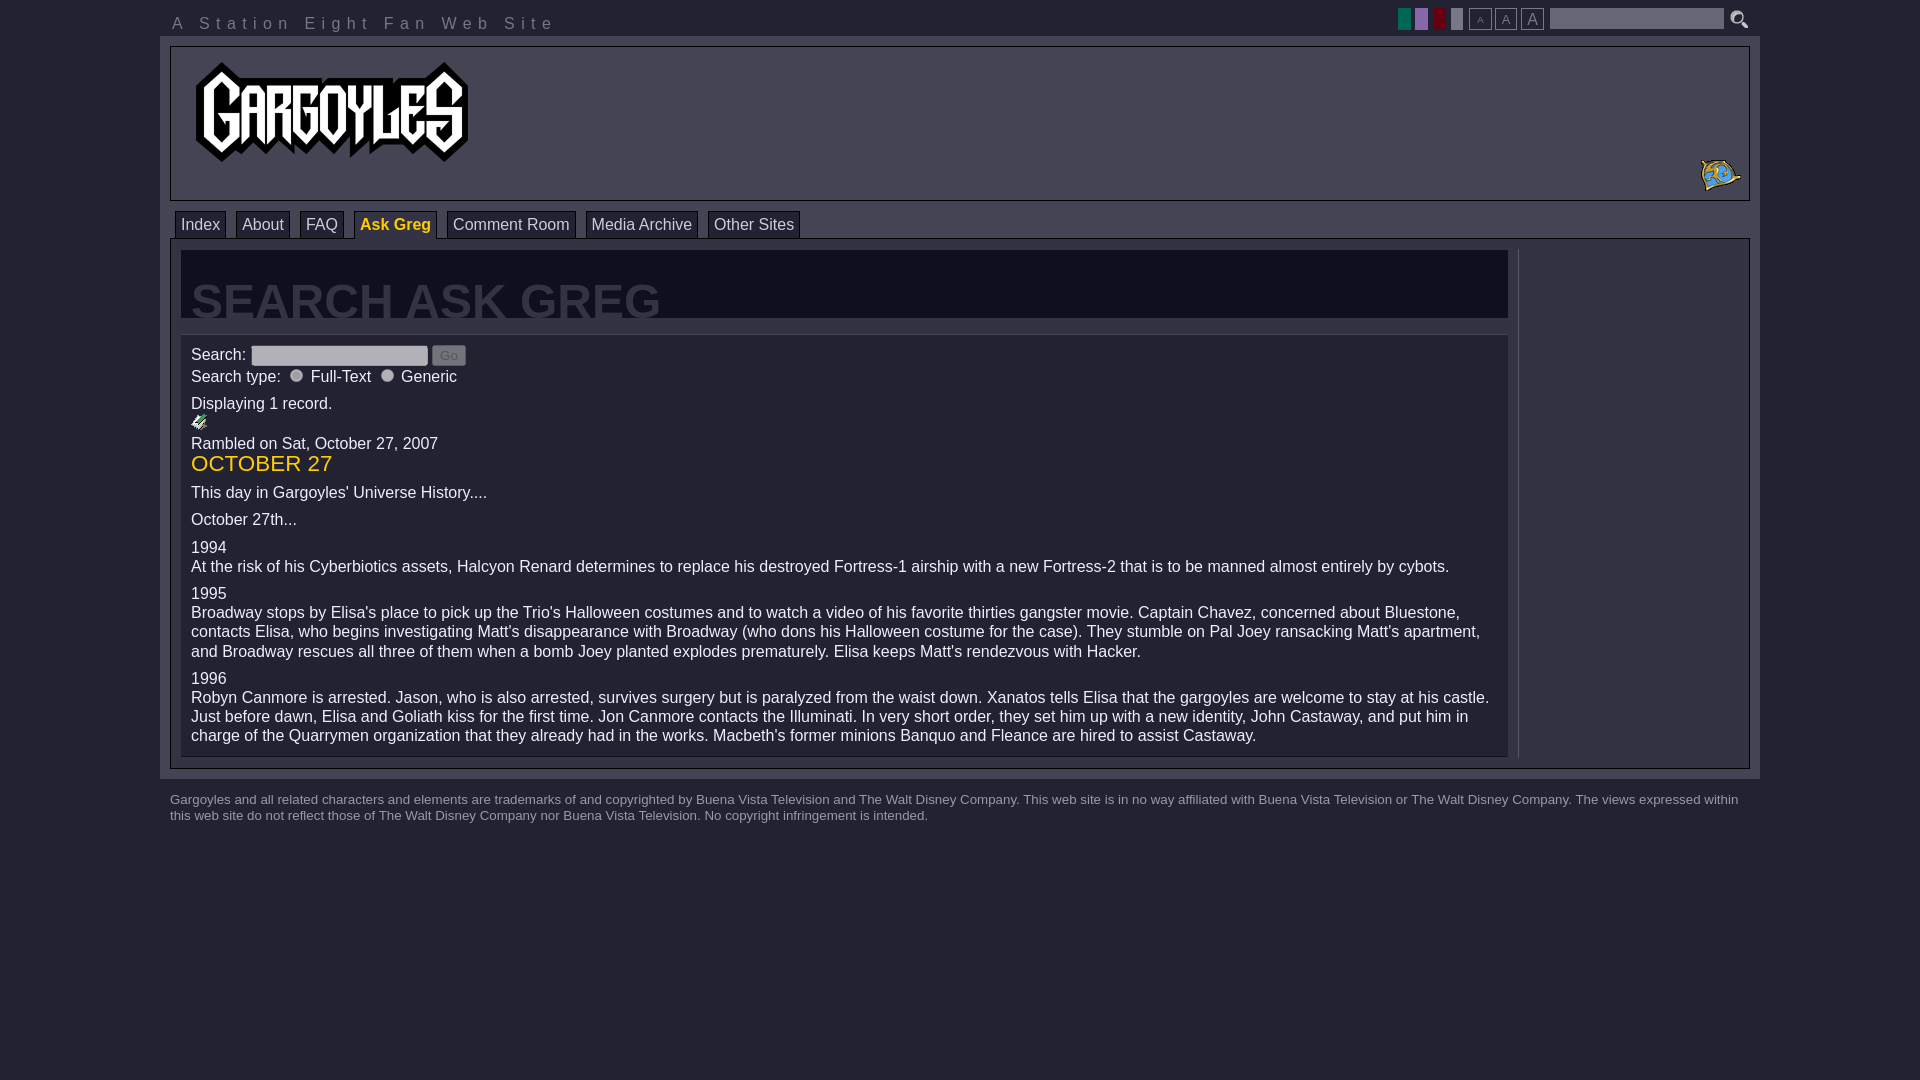 This screenshot has width=1920, height=1080. I want to click on A, so click(1532, 18).